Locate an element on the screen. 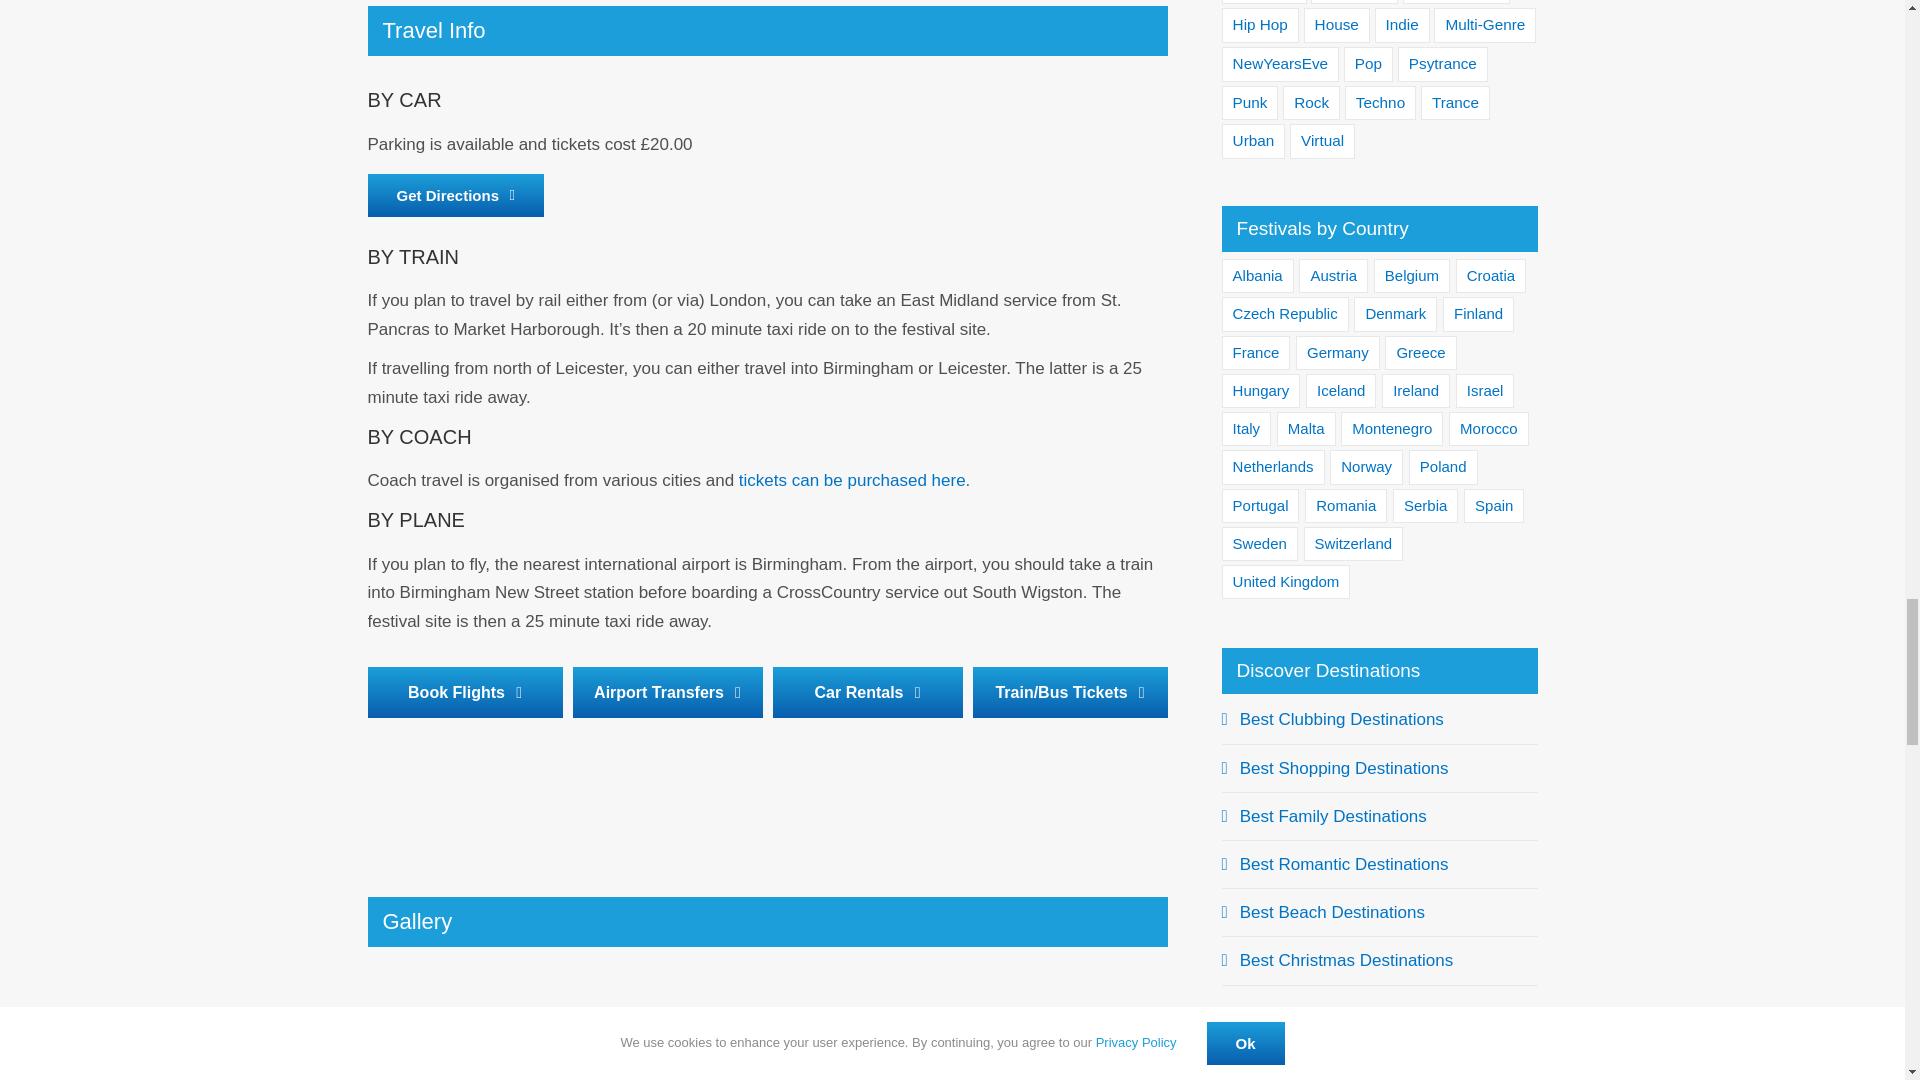 The width and height of the screenshot is (1920, 1080). noisily-festival-stage-lights-fans-dancing is located at coordinates (564, 1034).